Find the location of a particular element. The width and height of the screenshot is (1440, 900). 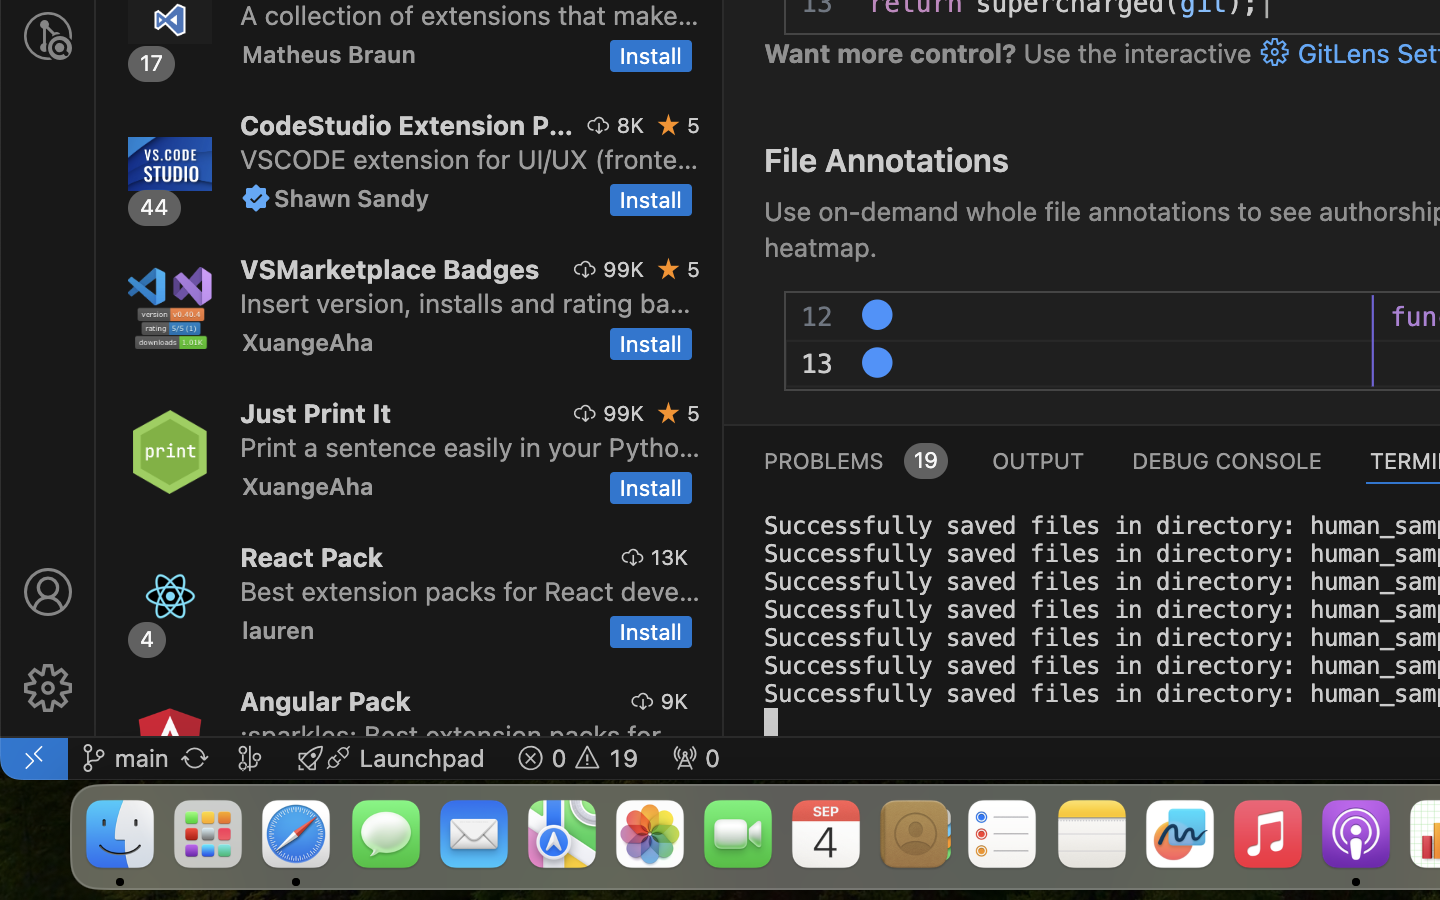

 0 is located at coordinates (696, 758).